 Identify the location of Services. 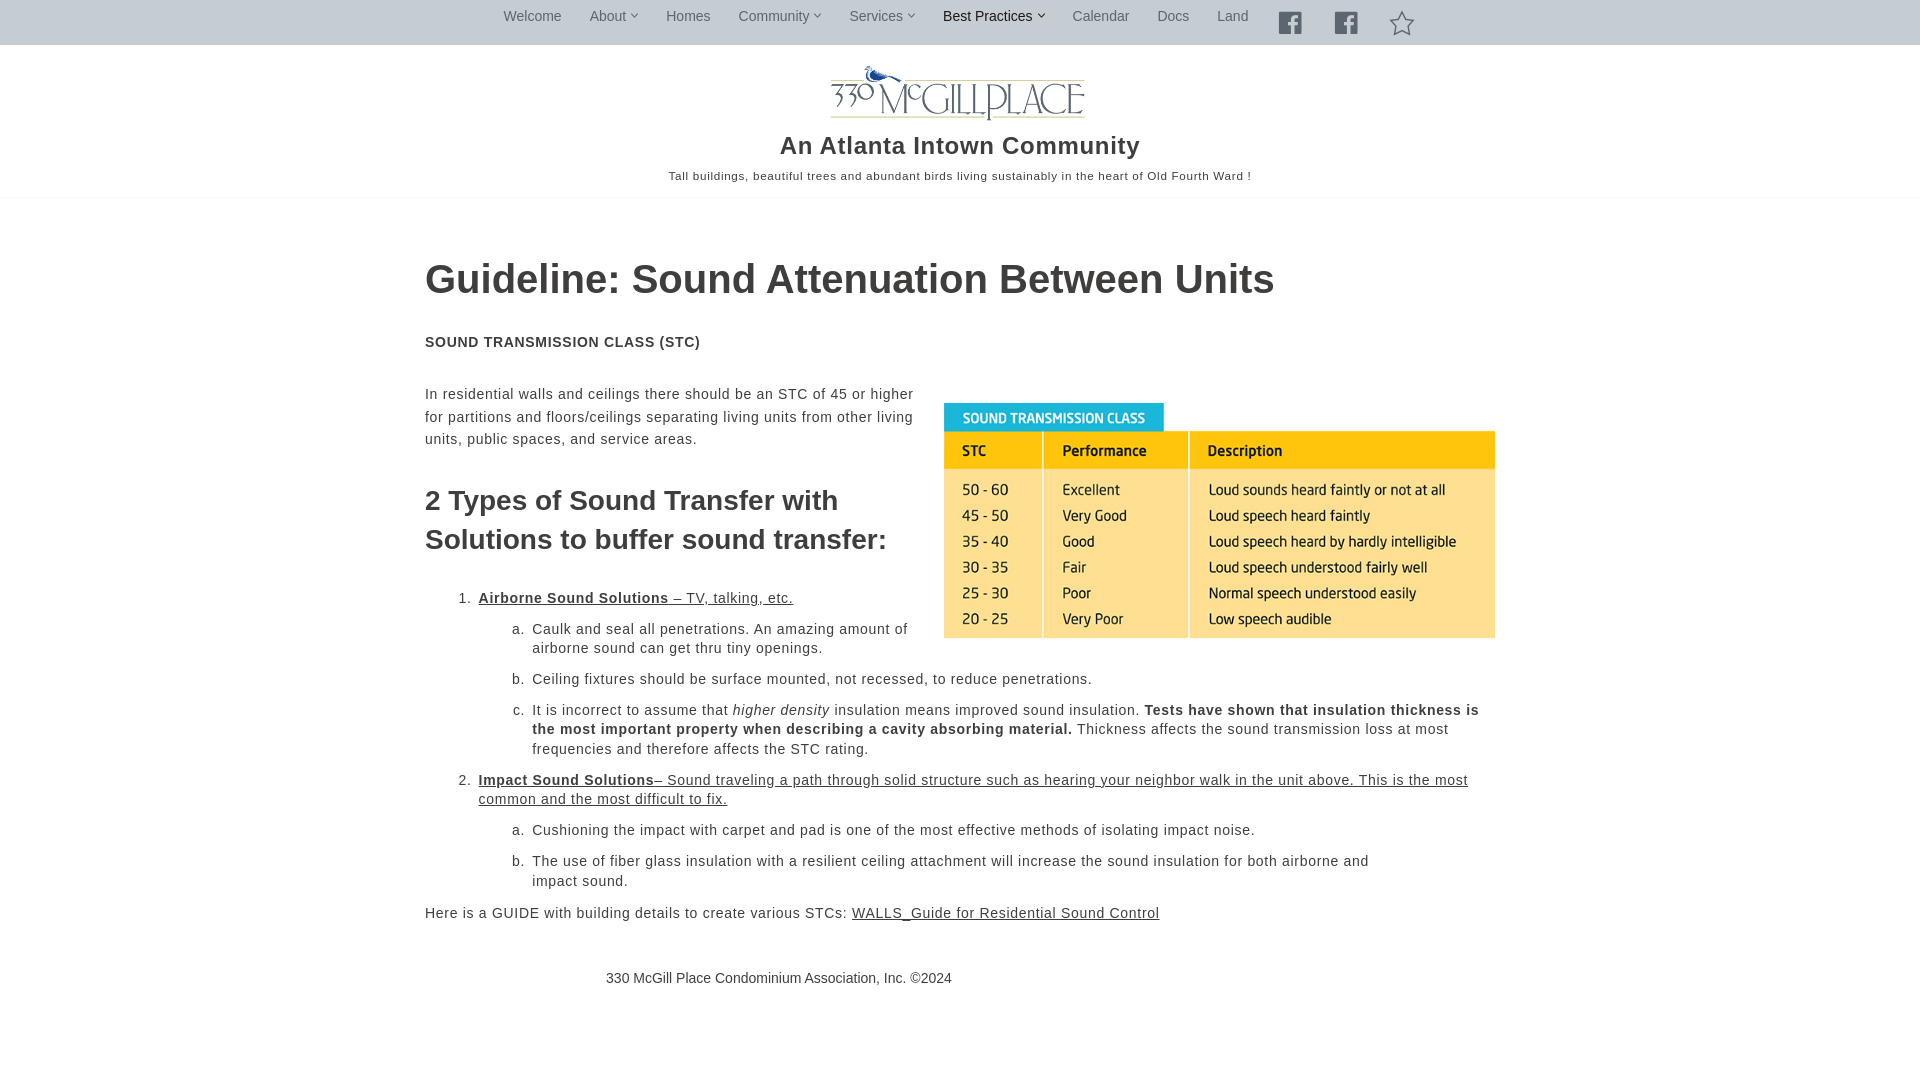
(875, 14).